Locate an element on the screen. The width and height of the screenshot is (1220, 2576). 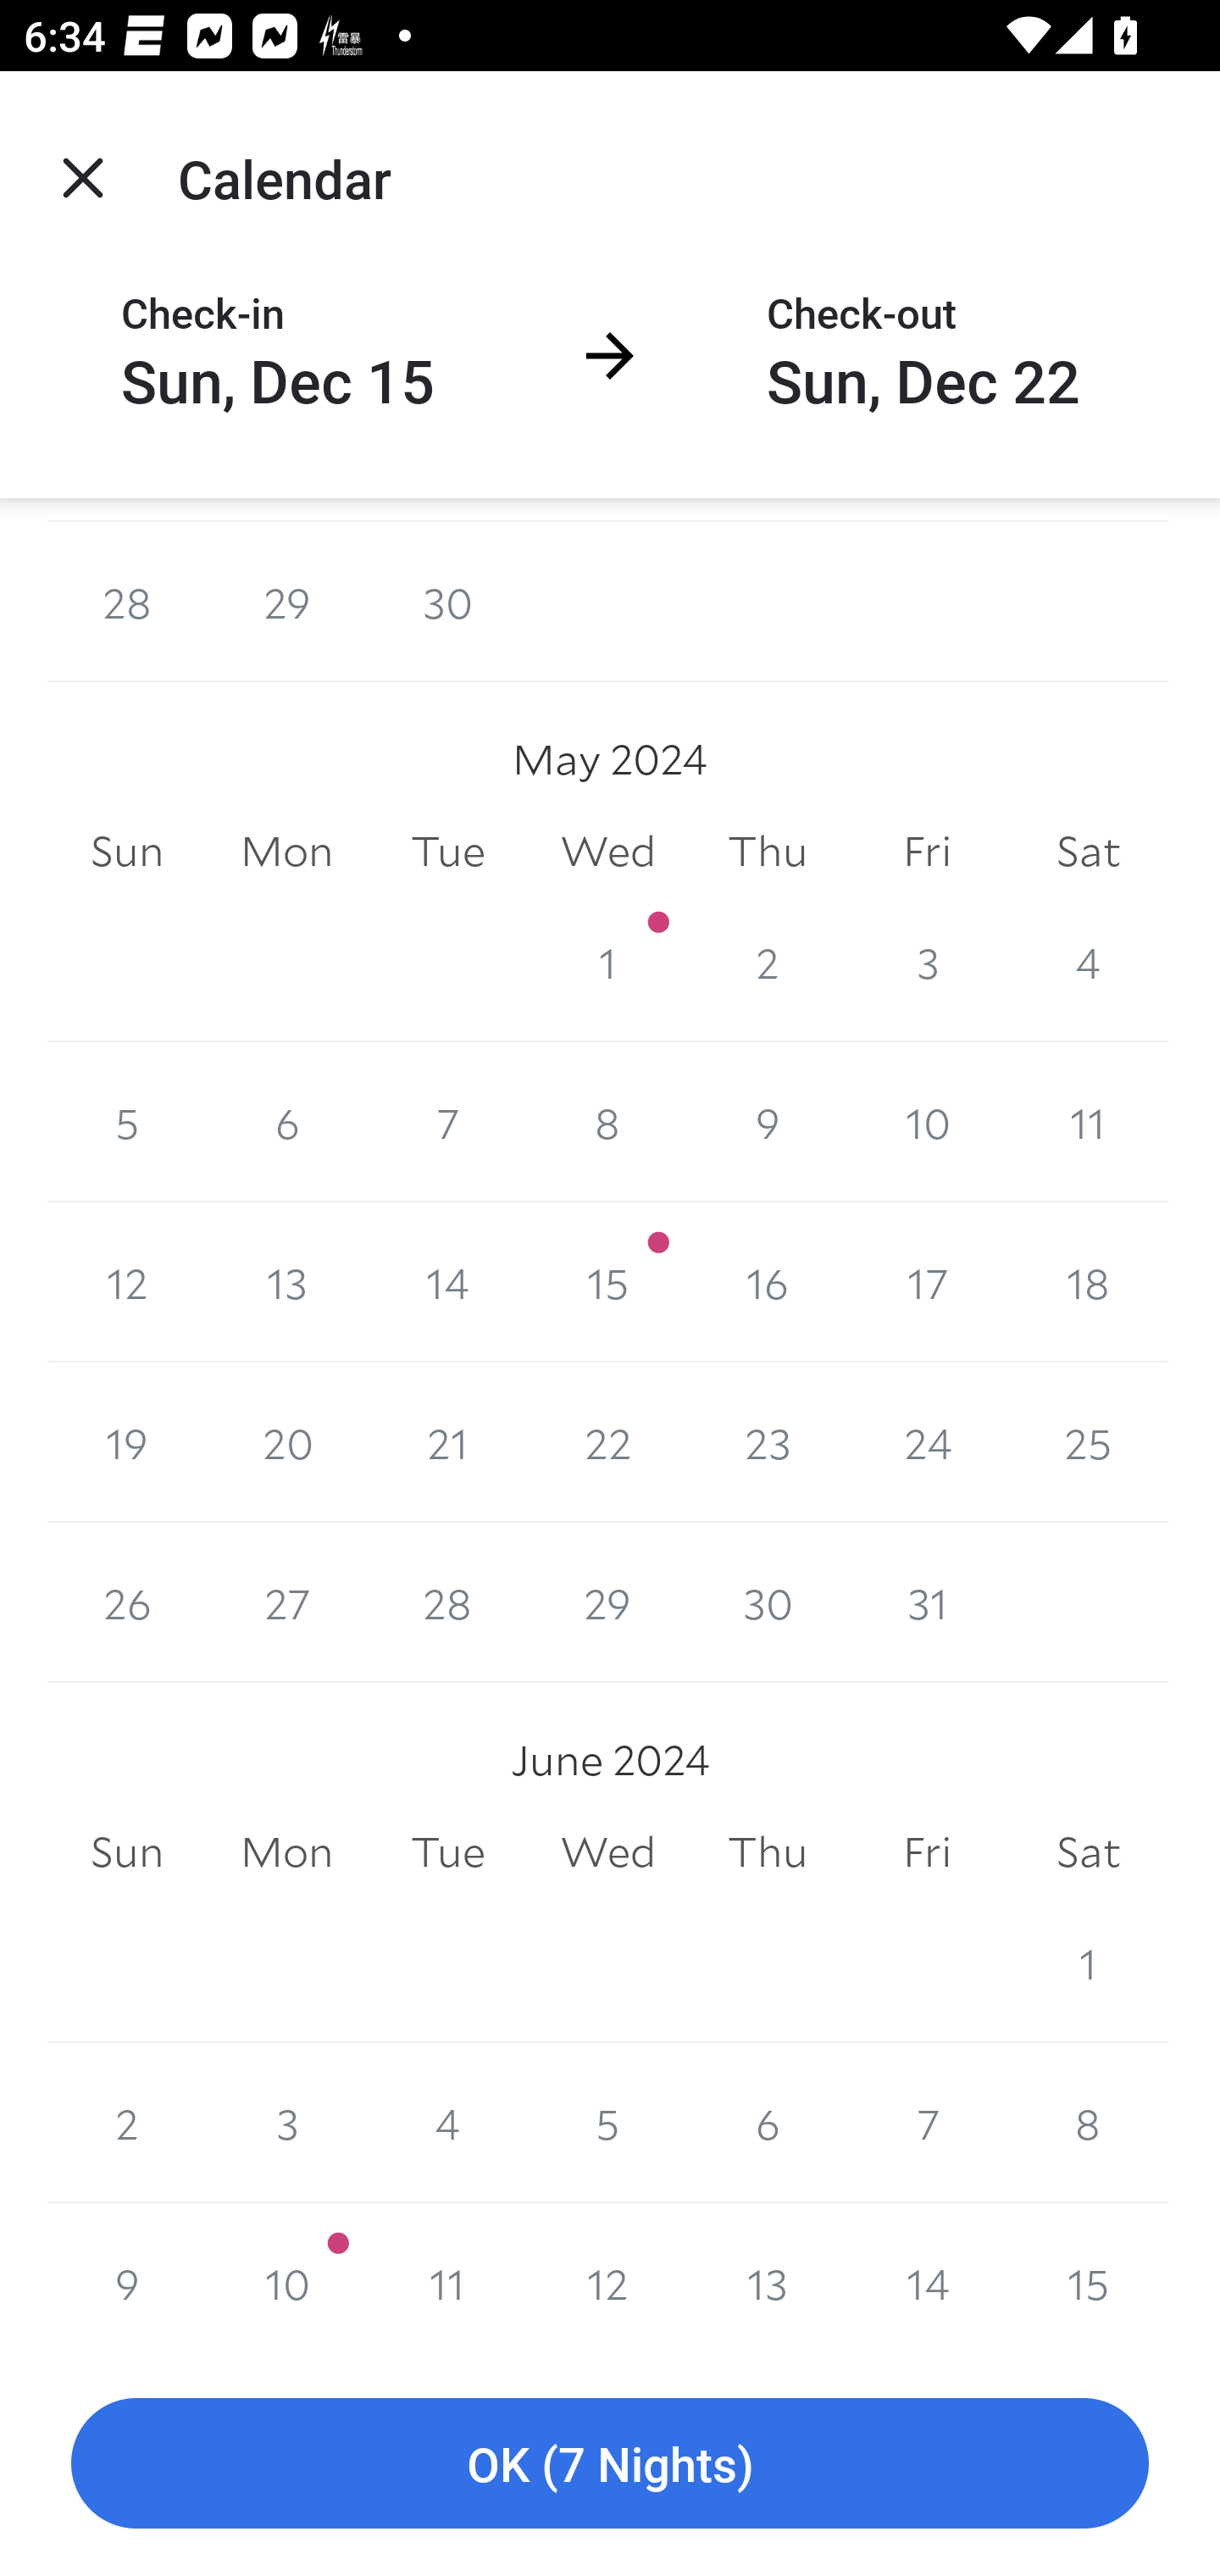
10 10 May 2024 is located at coordinates (927, 1123).